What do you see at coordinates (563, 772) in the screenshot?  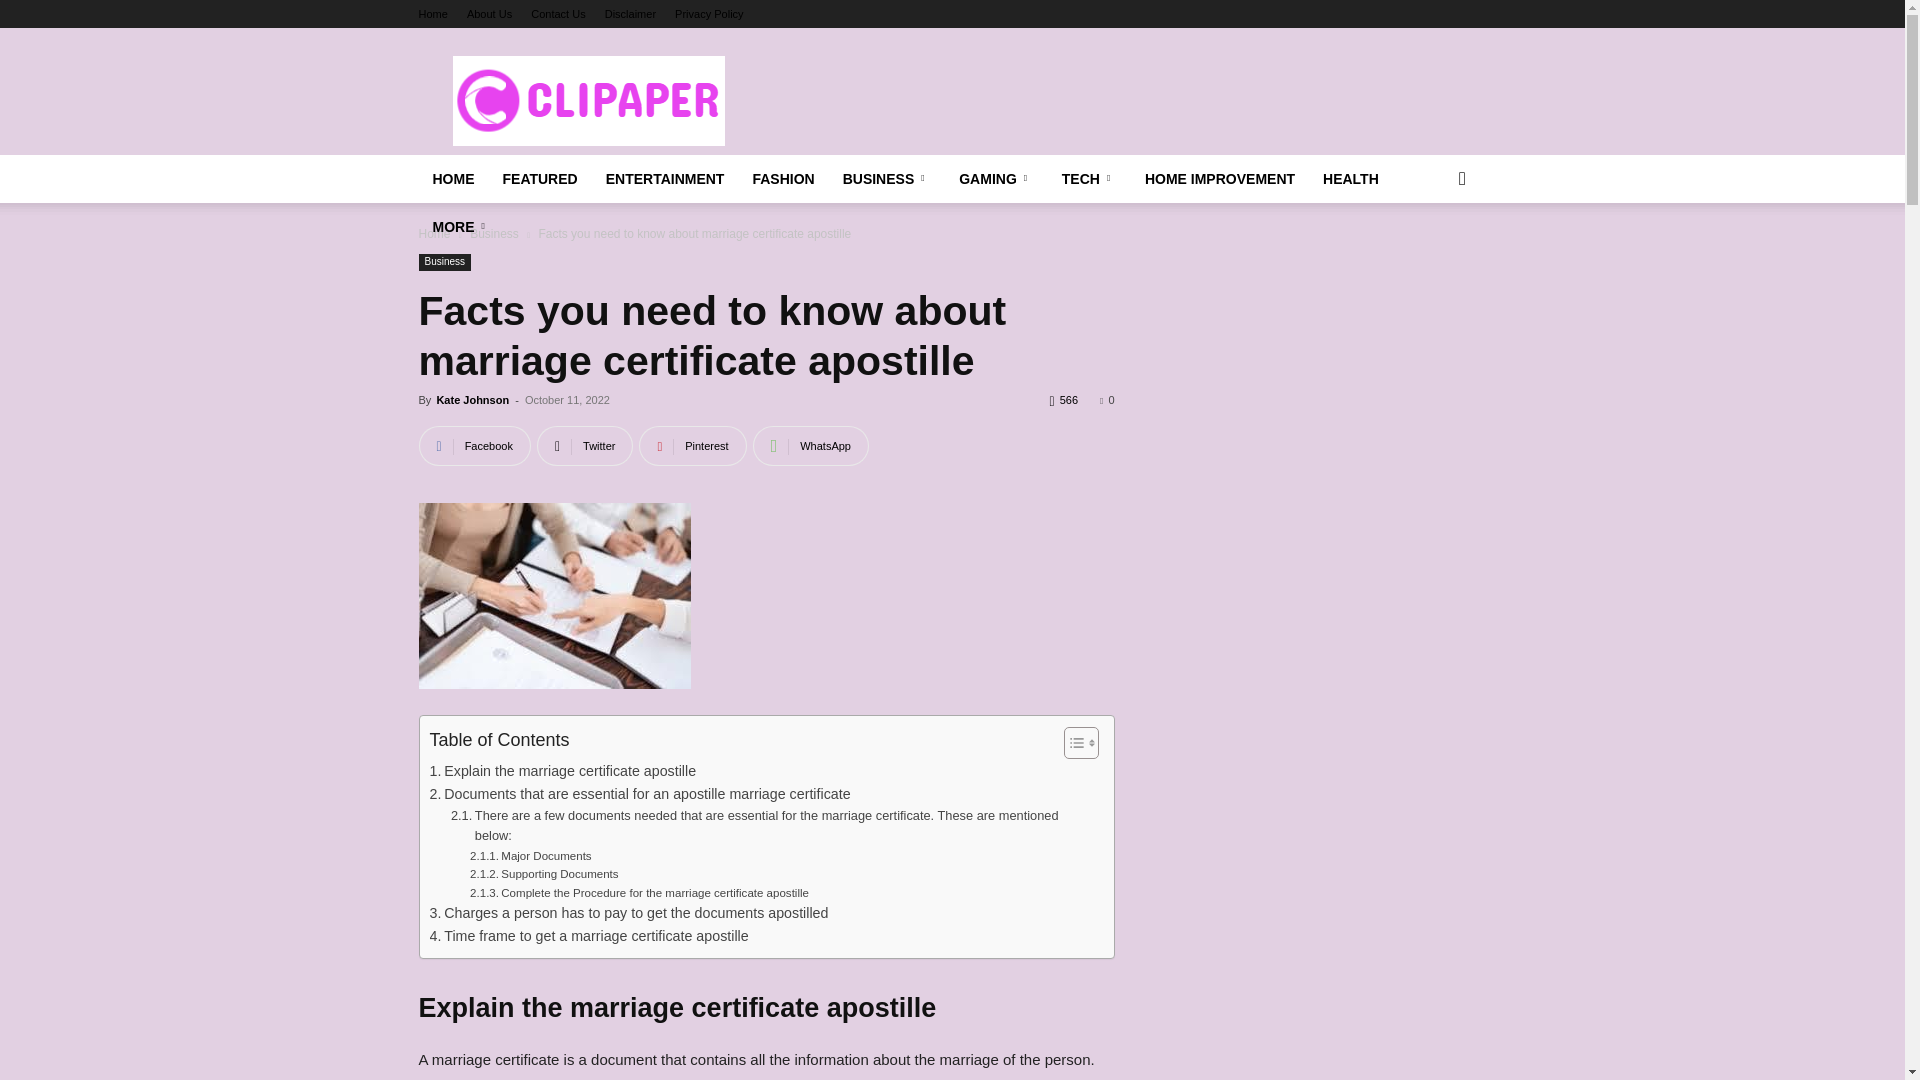 I see `Explain the marriage certificate apostille` at bounding box center [563, 772].